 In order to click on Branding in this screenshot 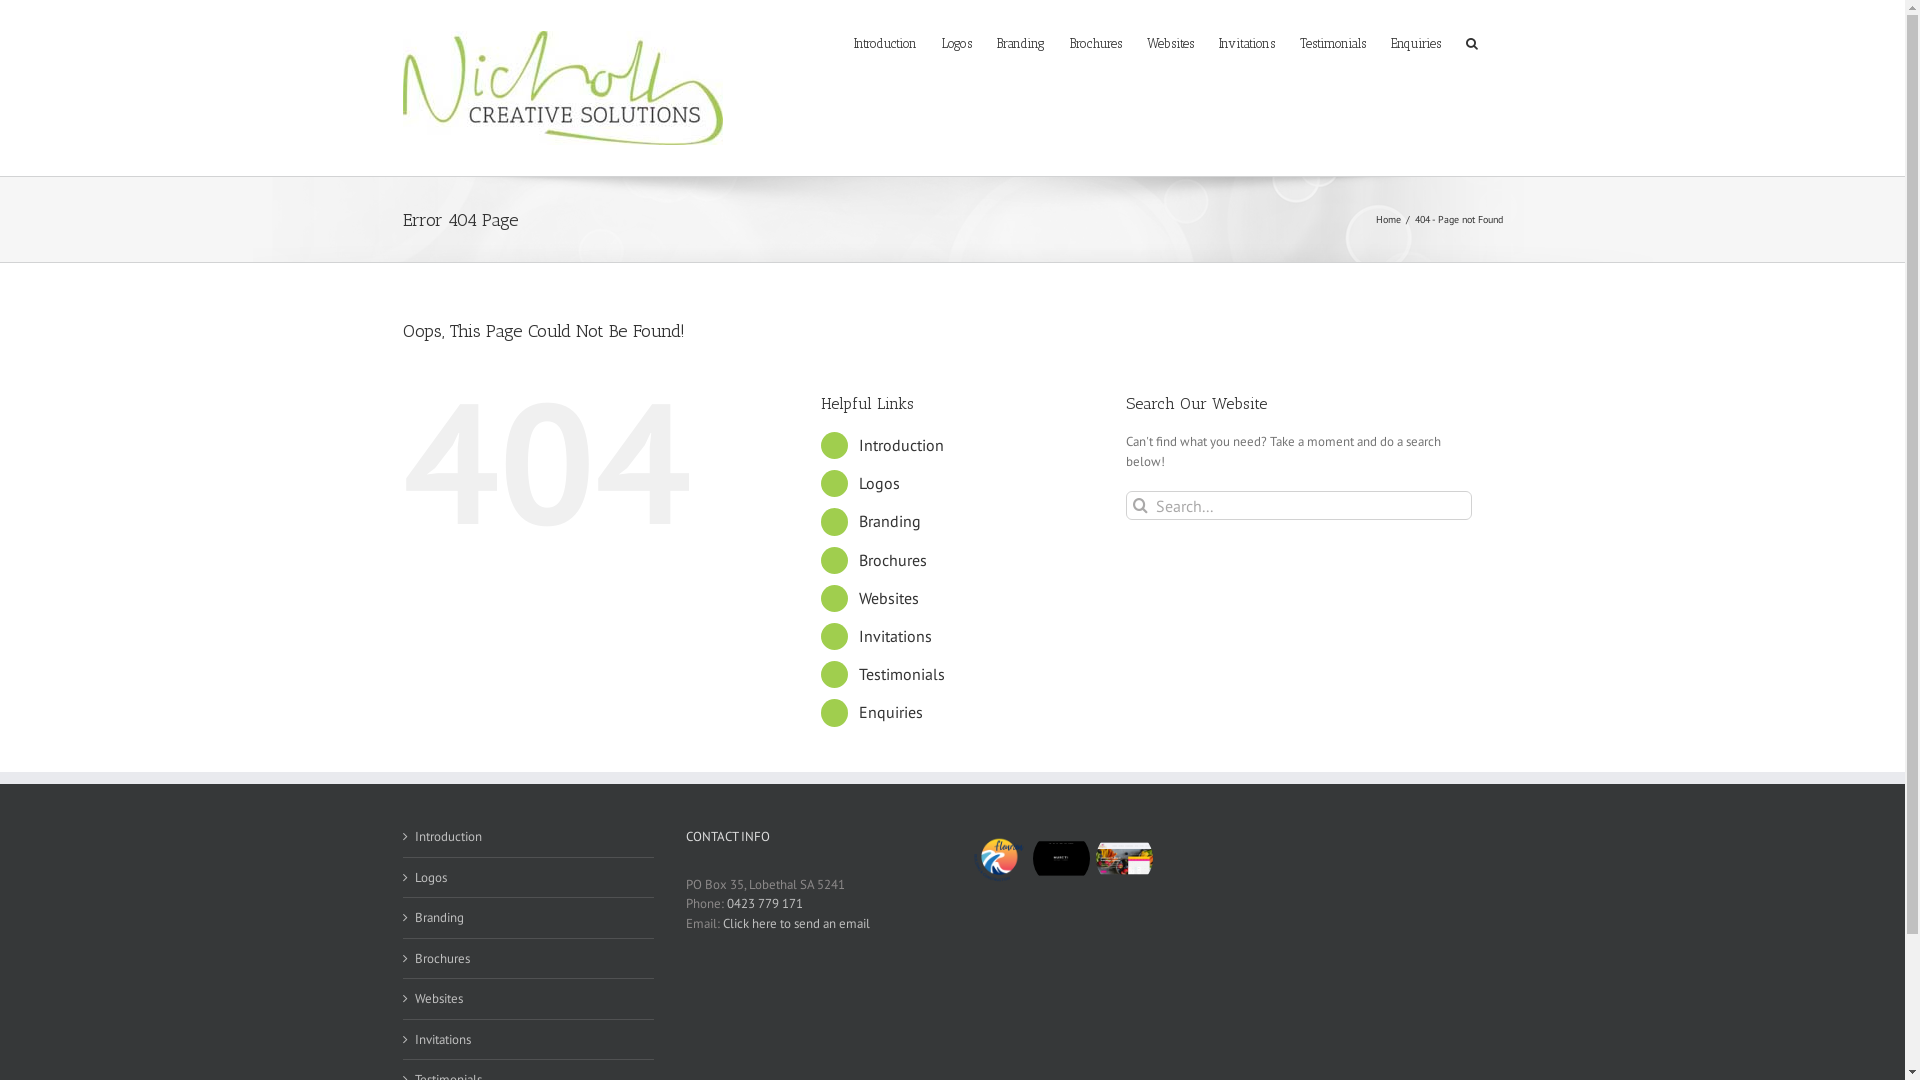, I will do `click(890, 521)`.